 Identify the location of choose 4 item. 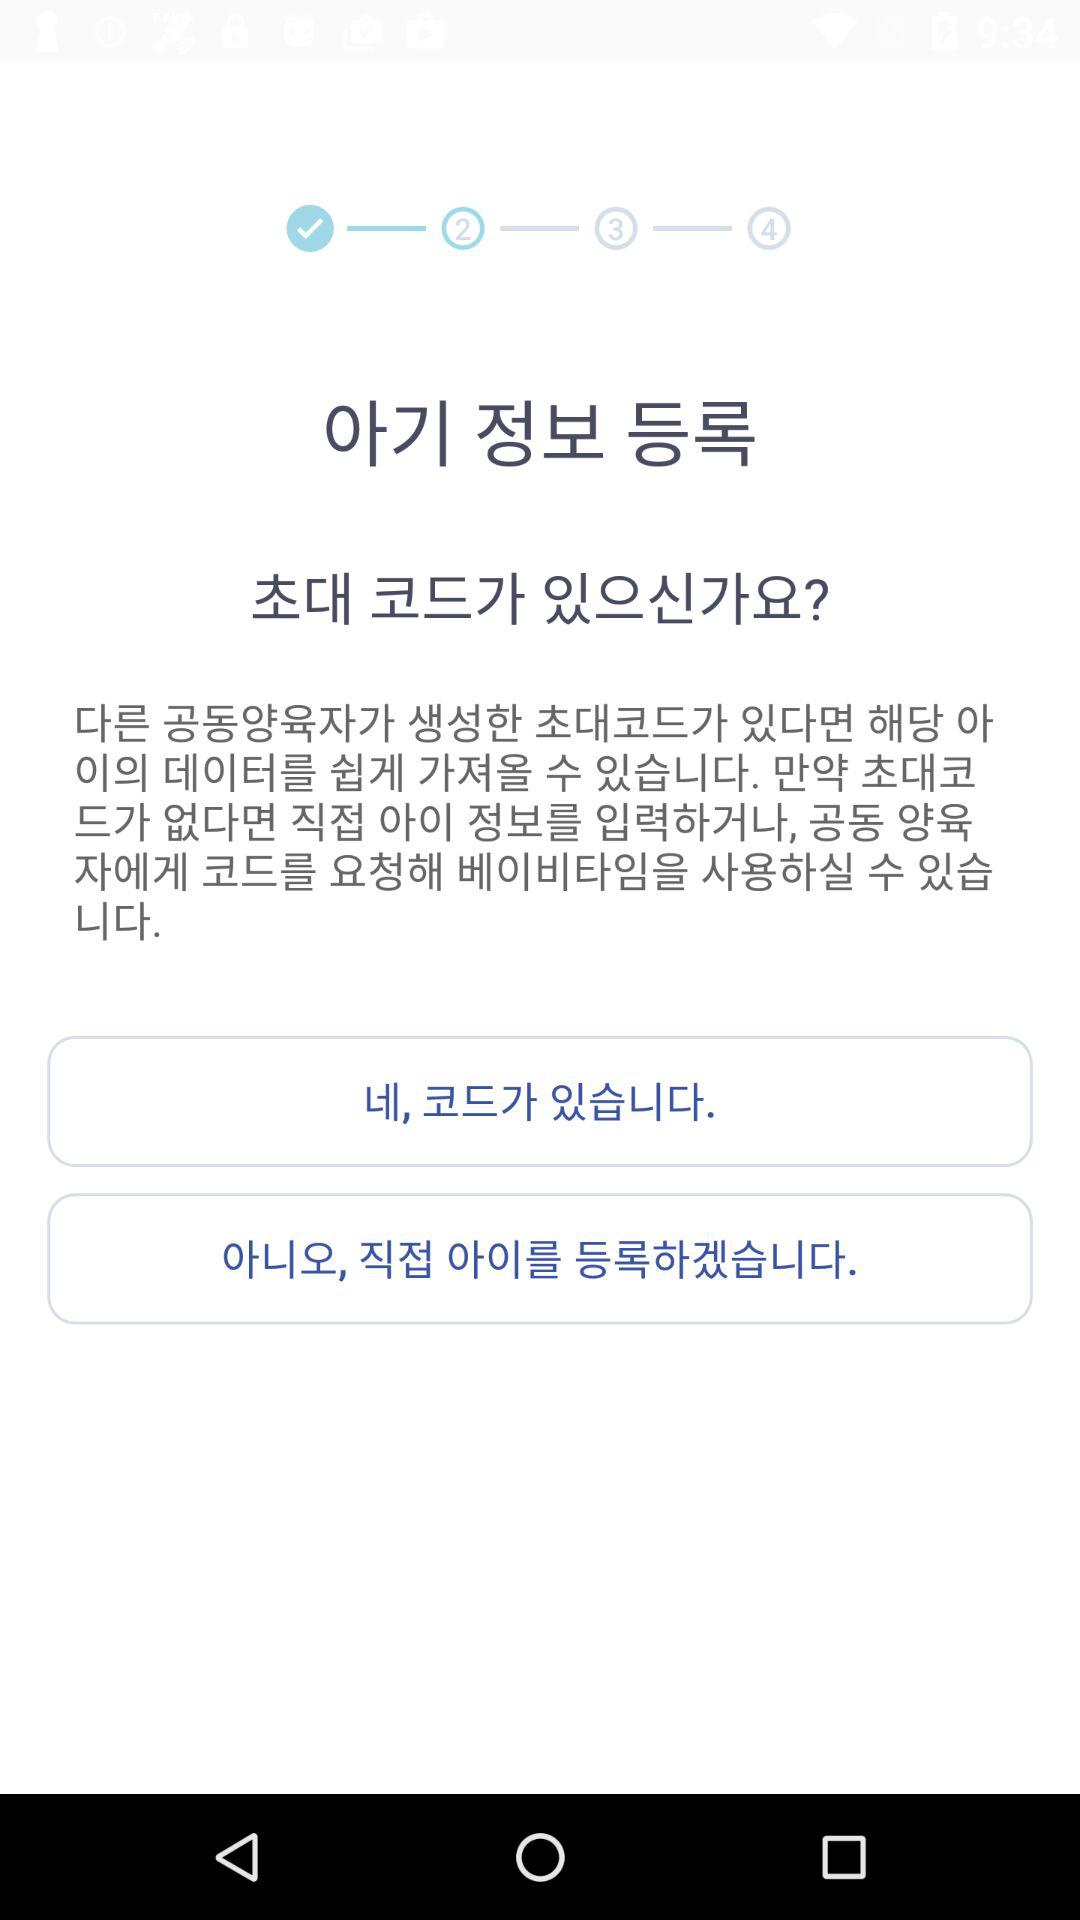
(768, 228).